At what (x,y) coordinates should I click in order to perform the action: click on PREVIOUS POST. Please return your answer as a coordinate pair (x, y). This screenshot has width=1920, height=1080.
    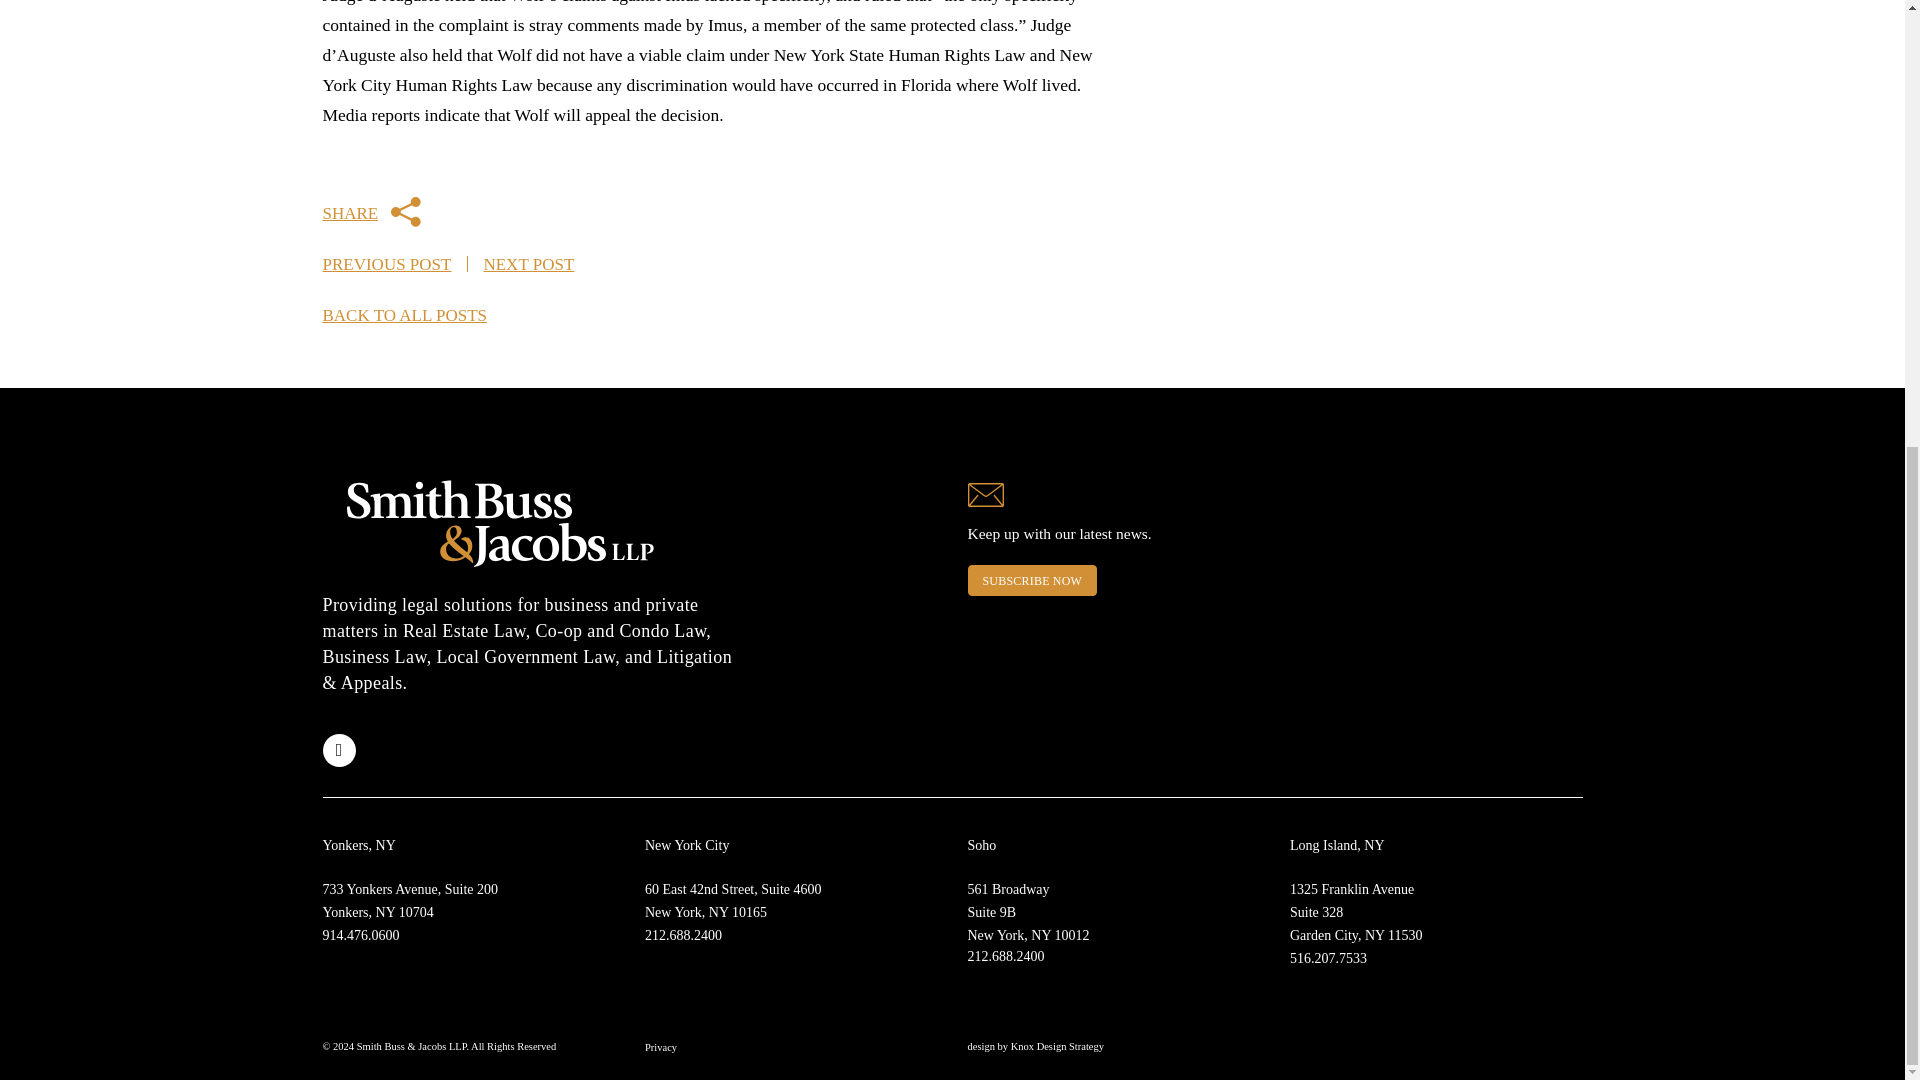
    Looking at the image, I should click on (386, 264).